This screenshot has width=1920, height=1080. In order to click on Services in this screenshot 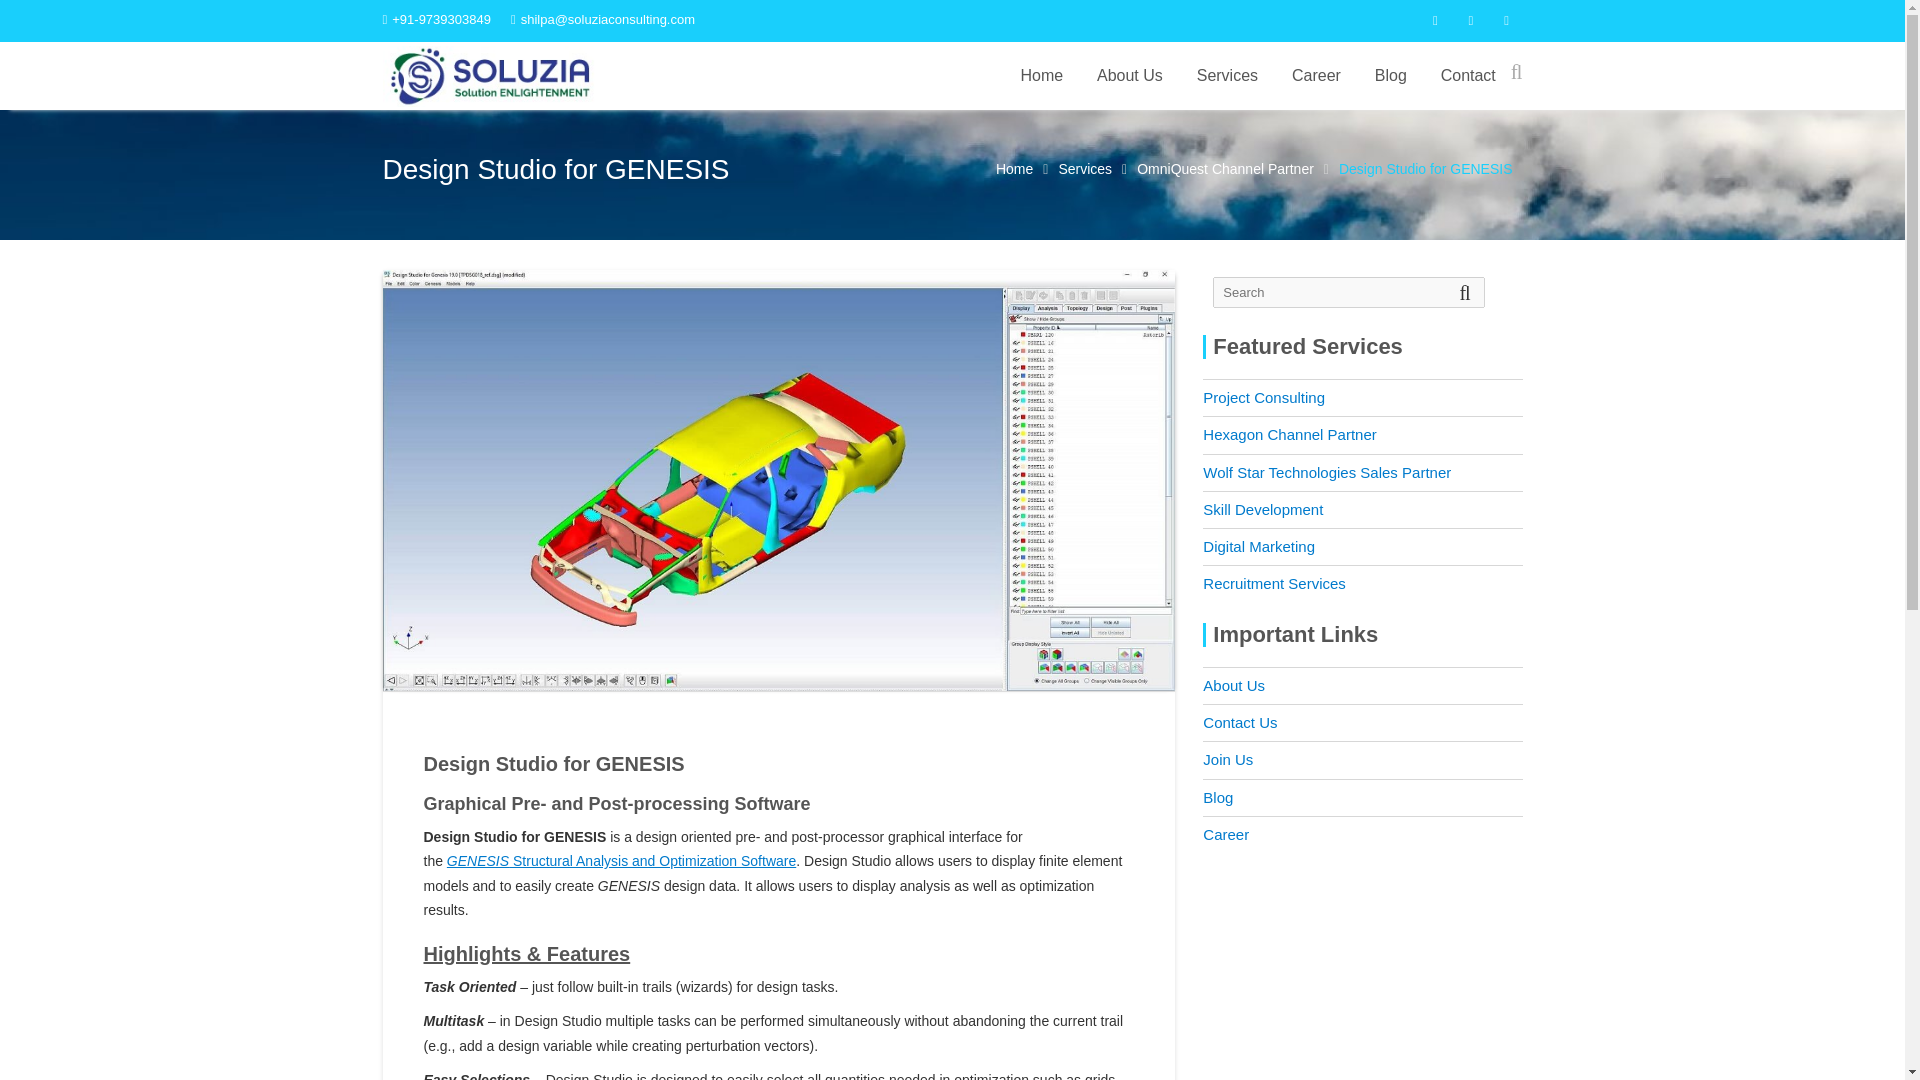, I will do `click(1227, 76)`.